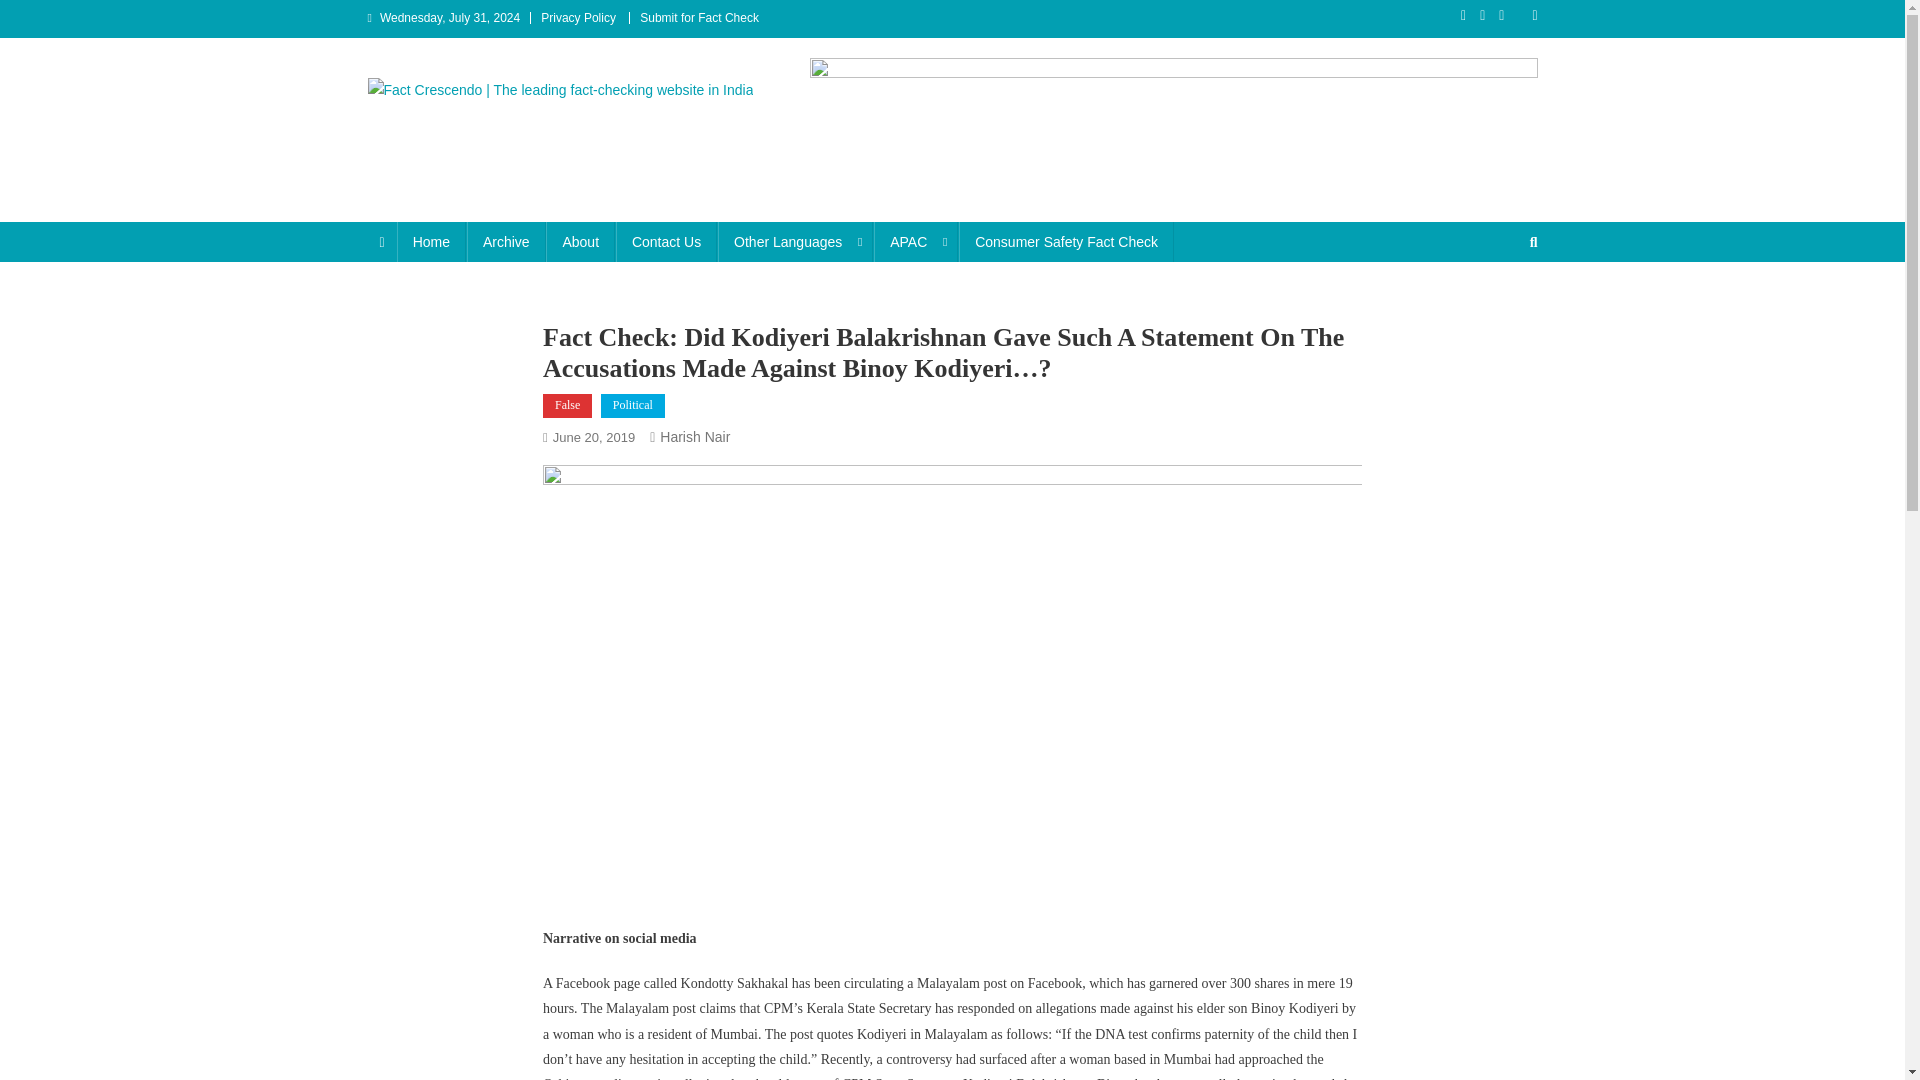 The height and width of the screenshot is (1080, 1920). I want to click on Archive, so click(506, 242).